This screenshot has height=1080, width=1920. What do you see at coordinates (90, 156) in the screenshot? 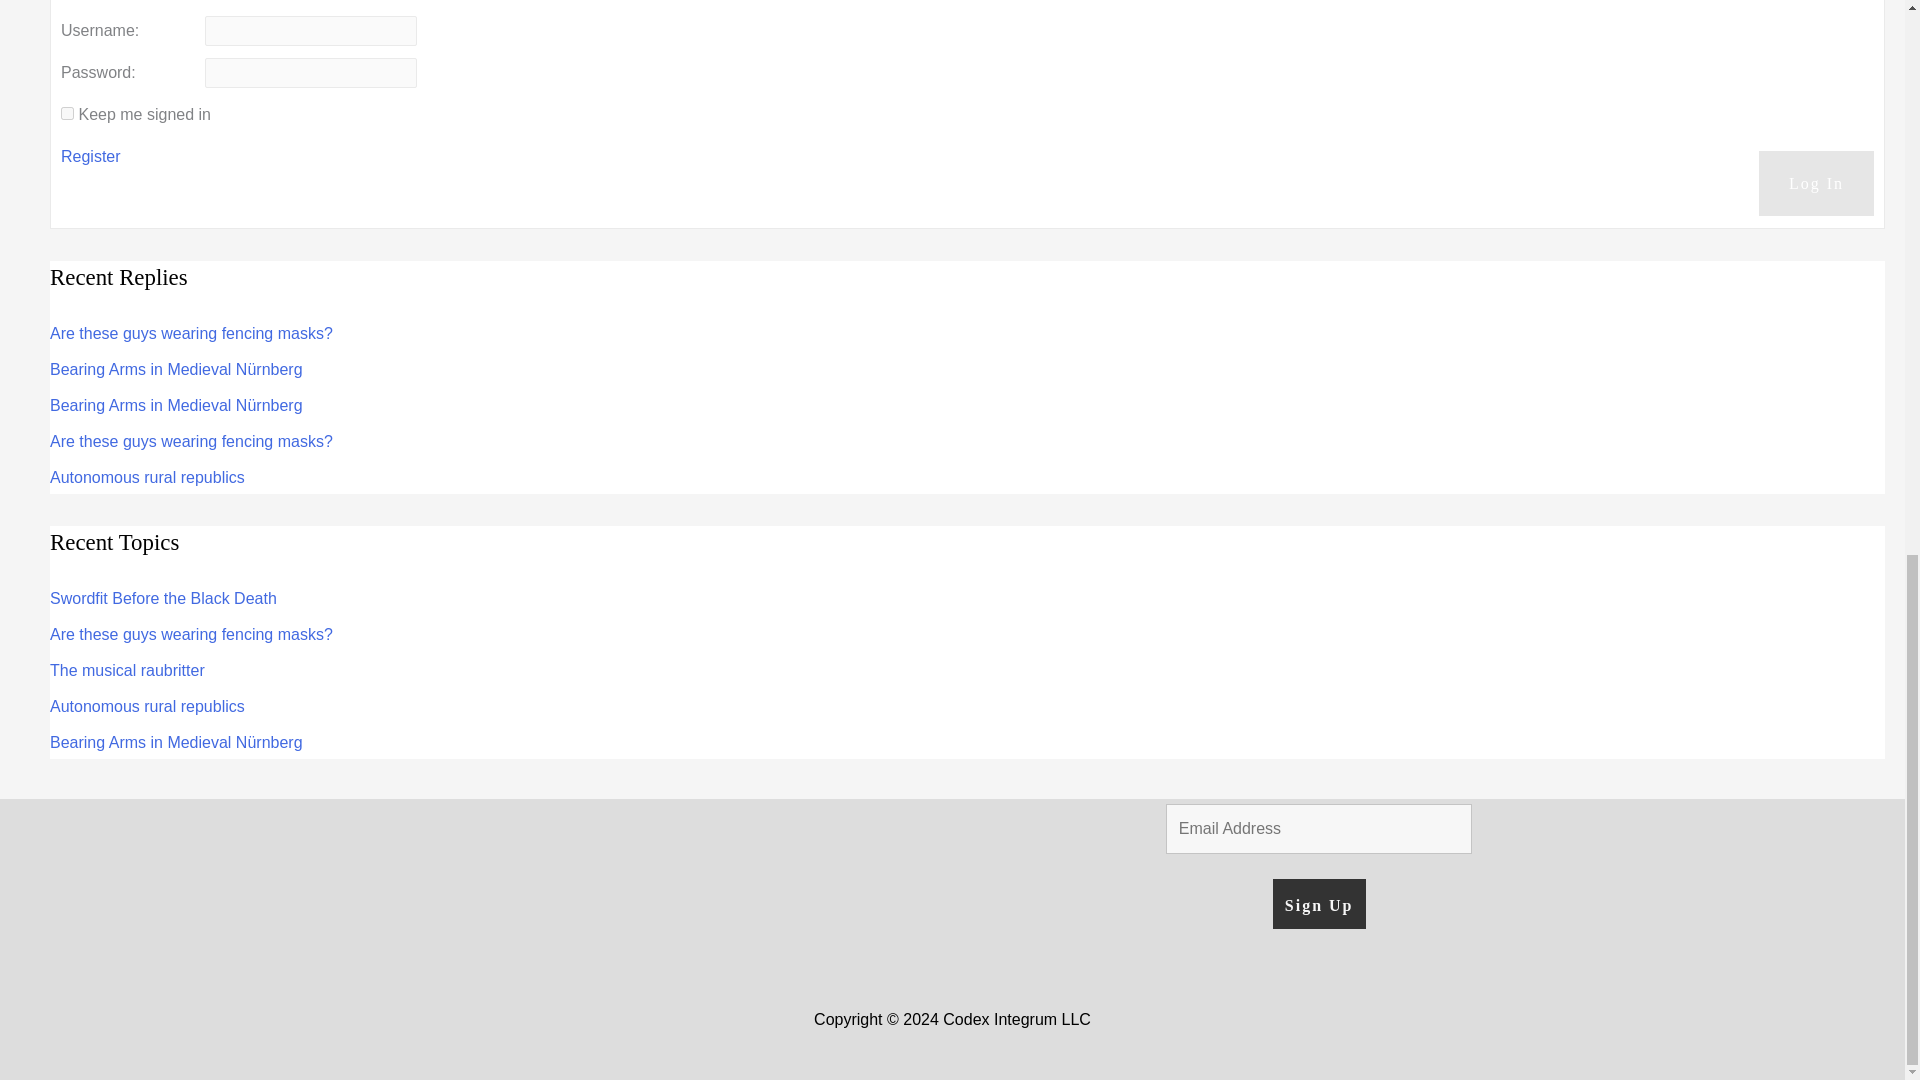
I see `Register` at bounding box center [90, 156].